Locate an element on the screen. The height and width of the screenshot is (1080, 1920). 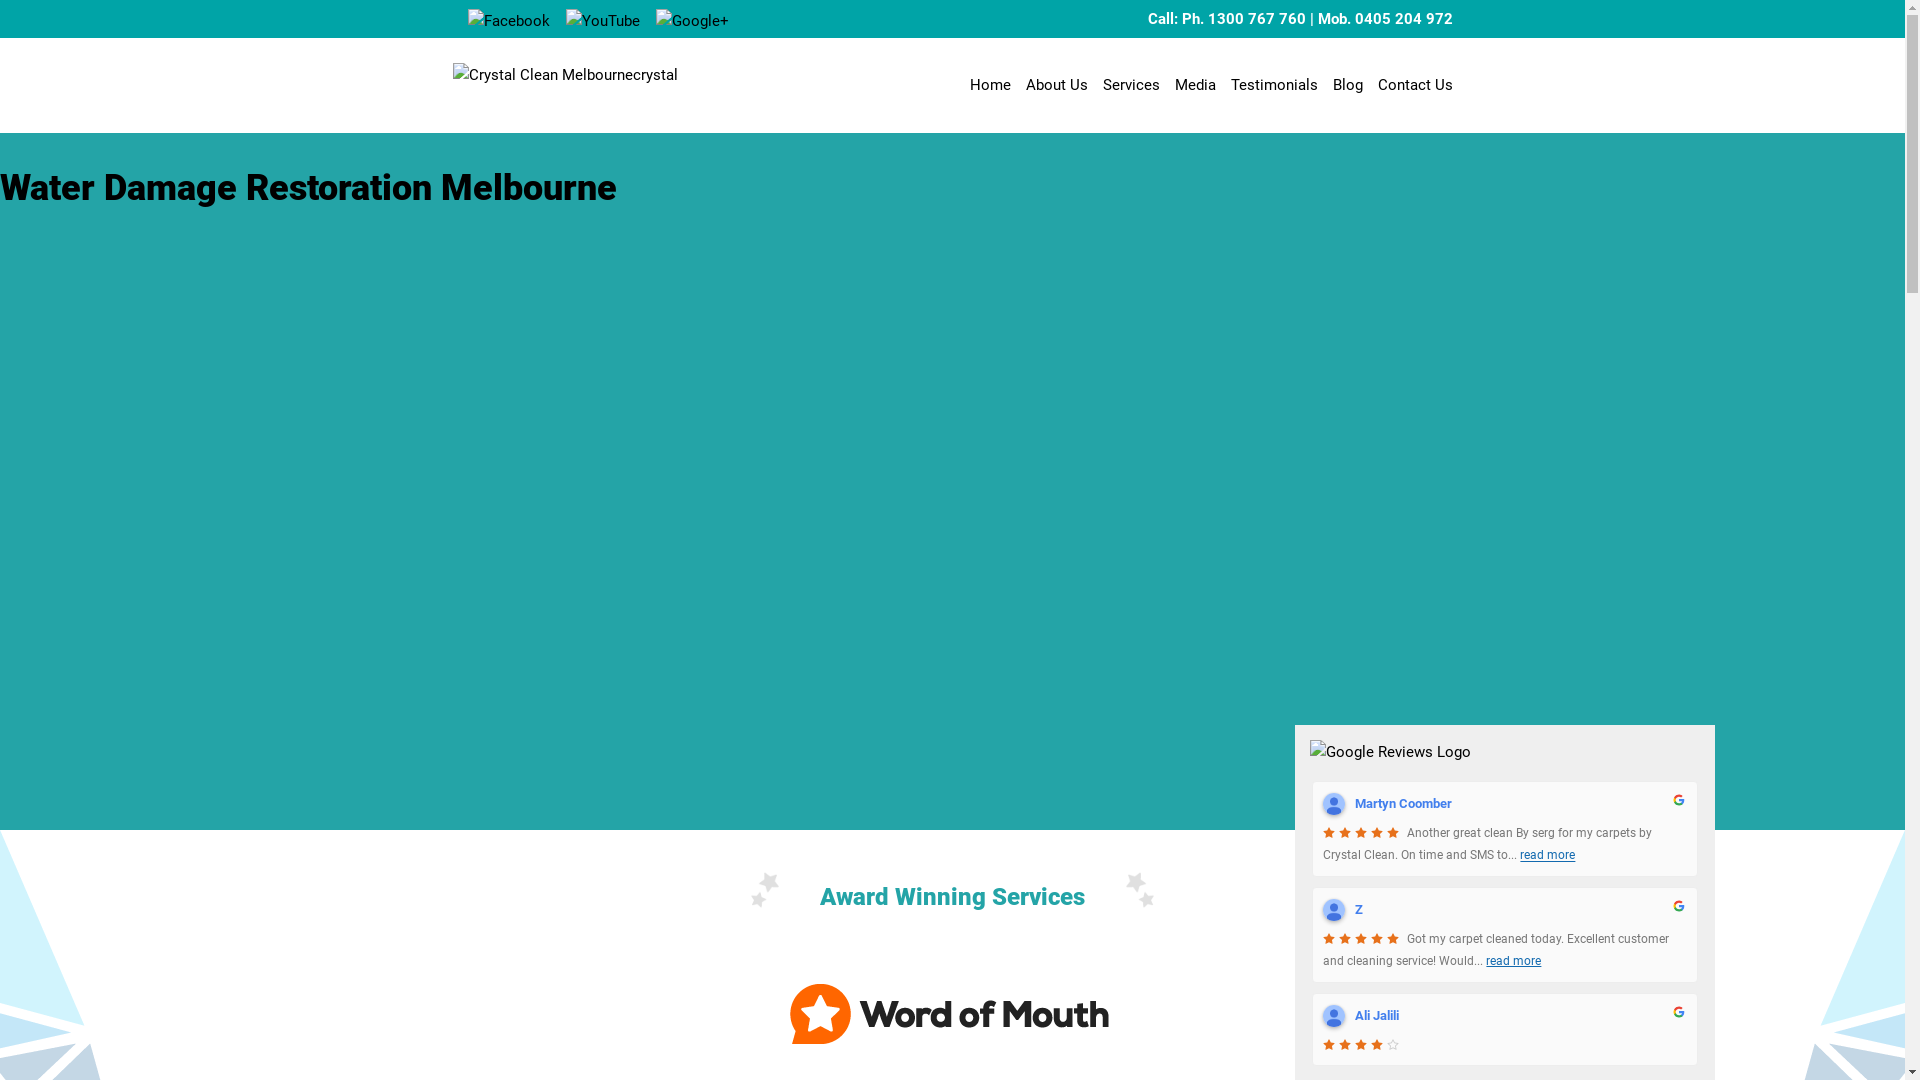
Media is located at coordinates (1194, 85).